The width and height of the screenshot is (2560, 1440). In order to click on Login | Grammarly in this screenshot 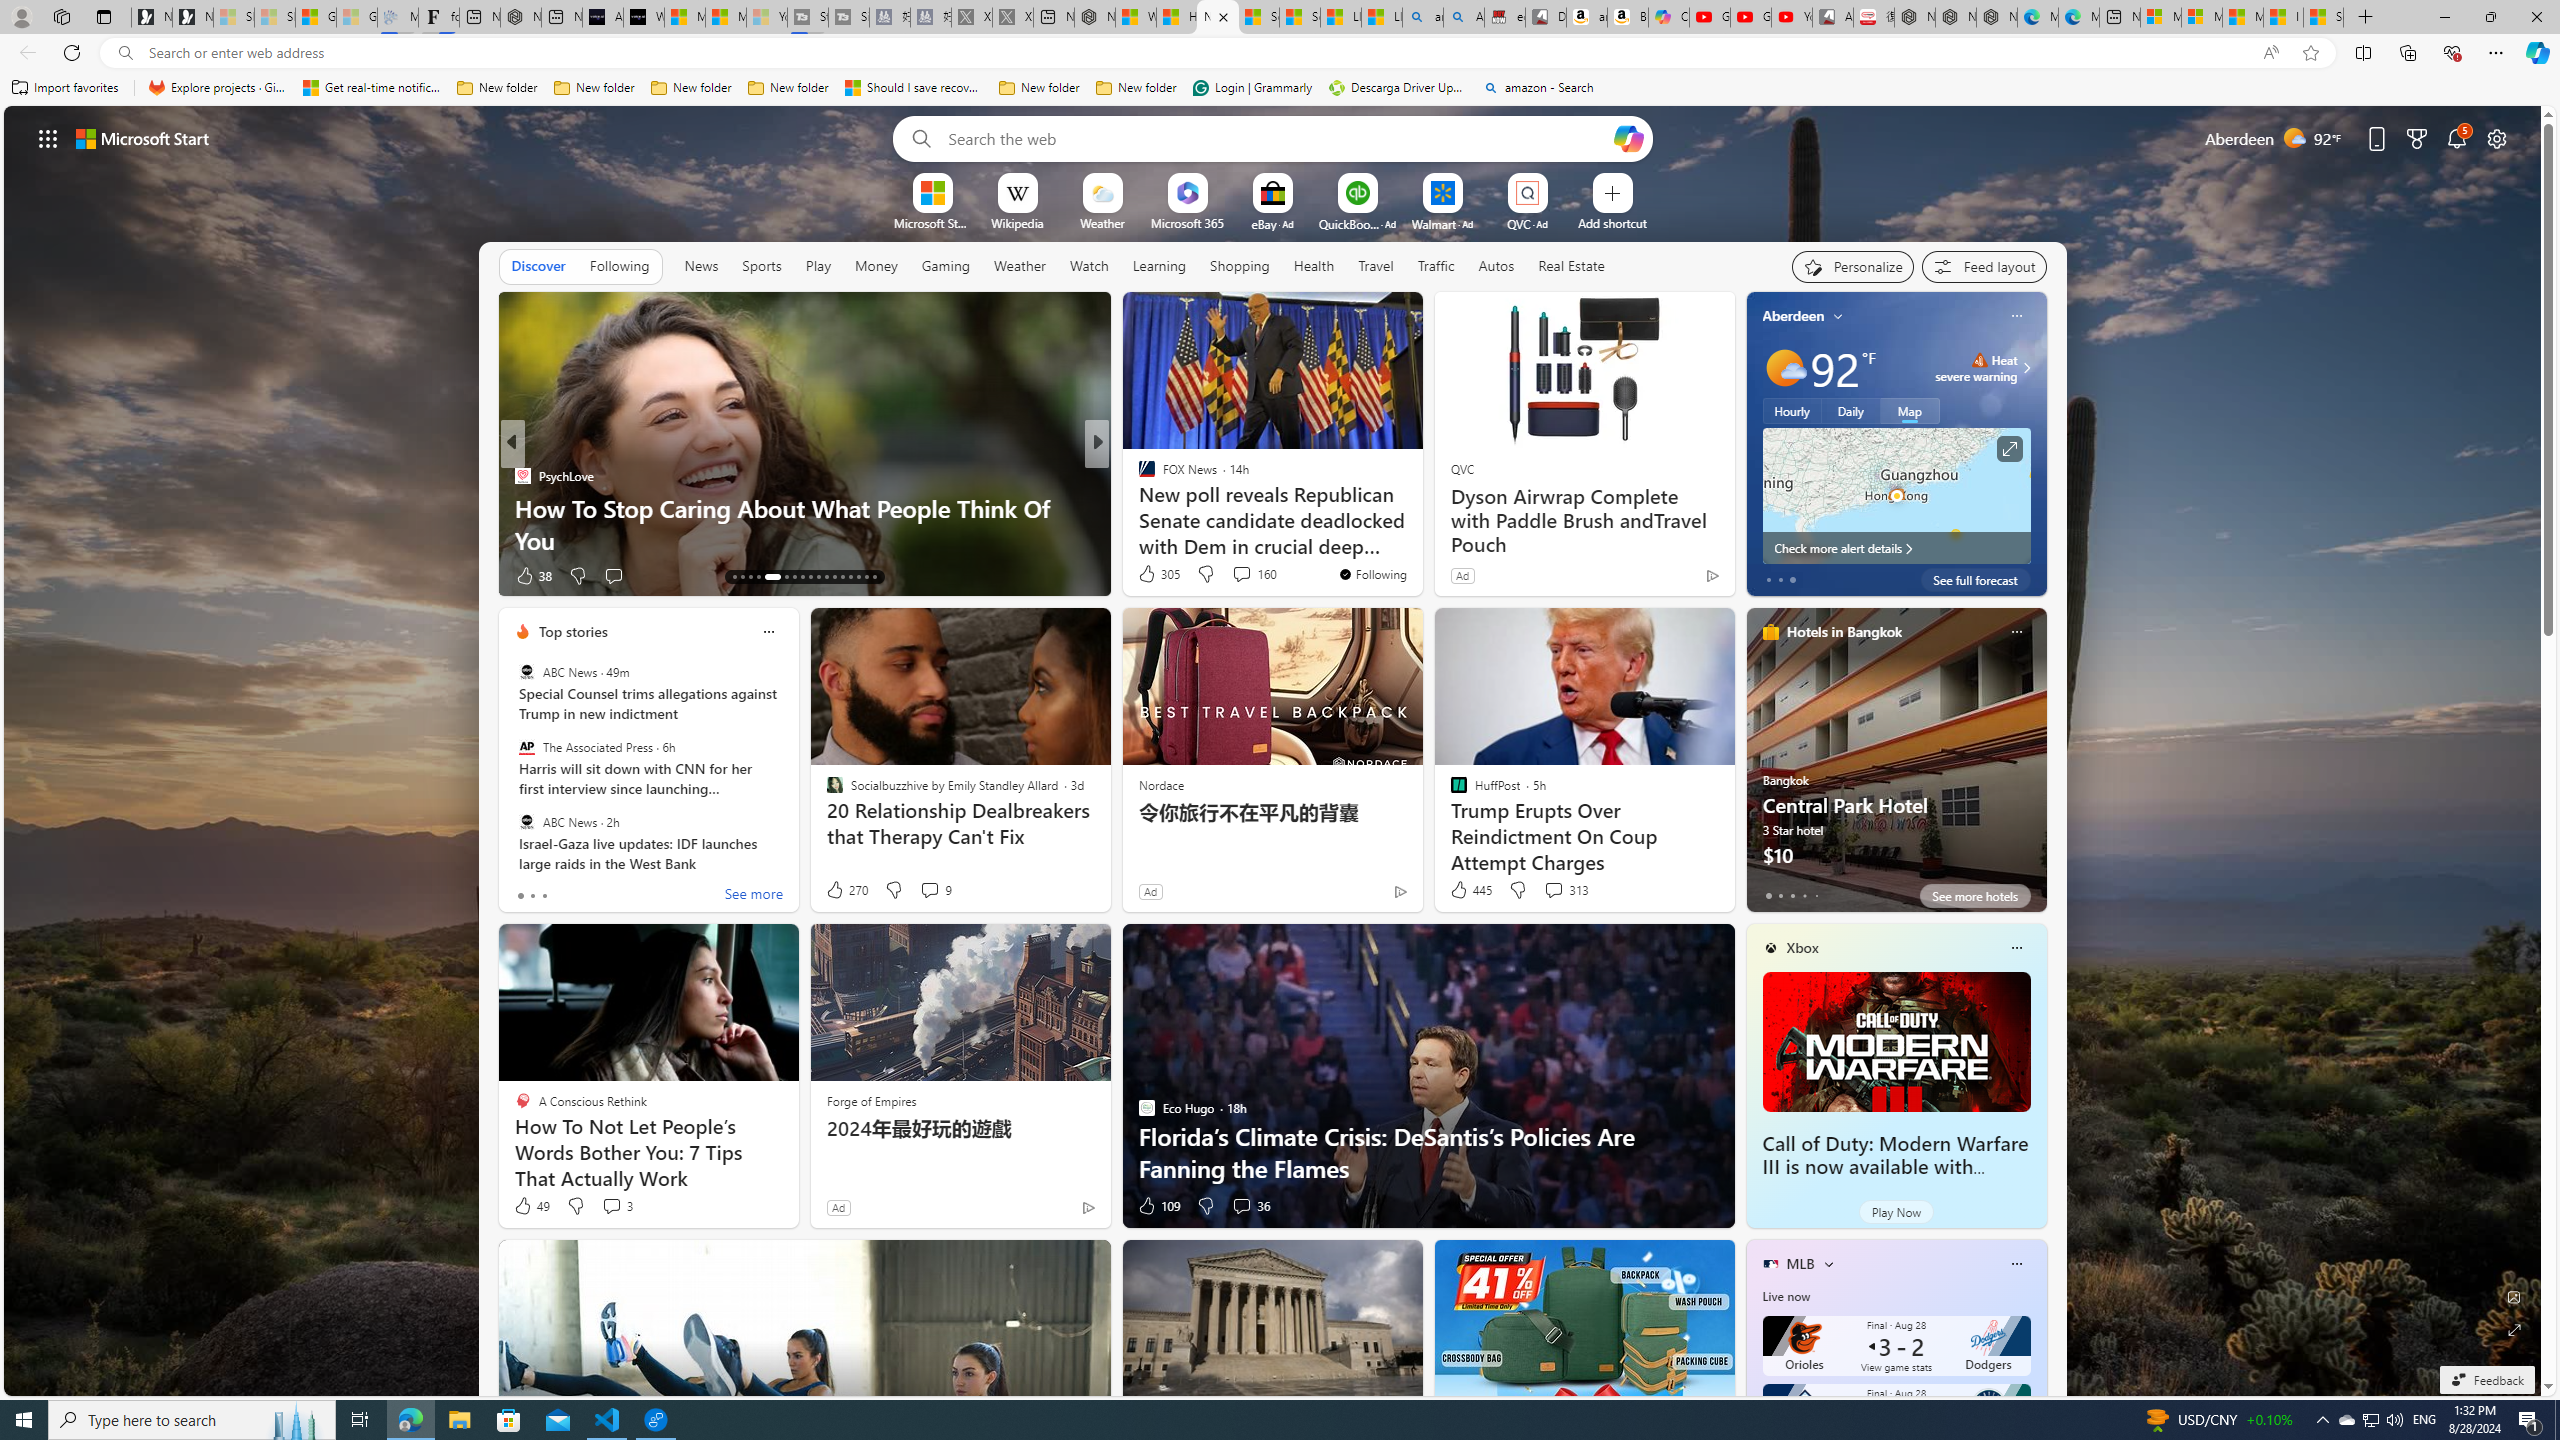, I will do `click(1252, 88)`.